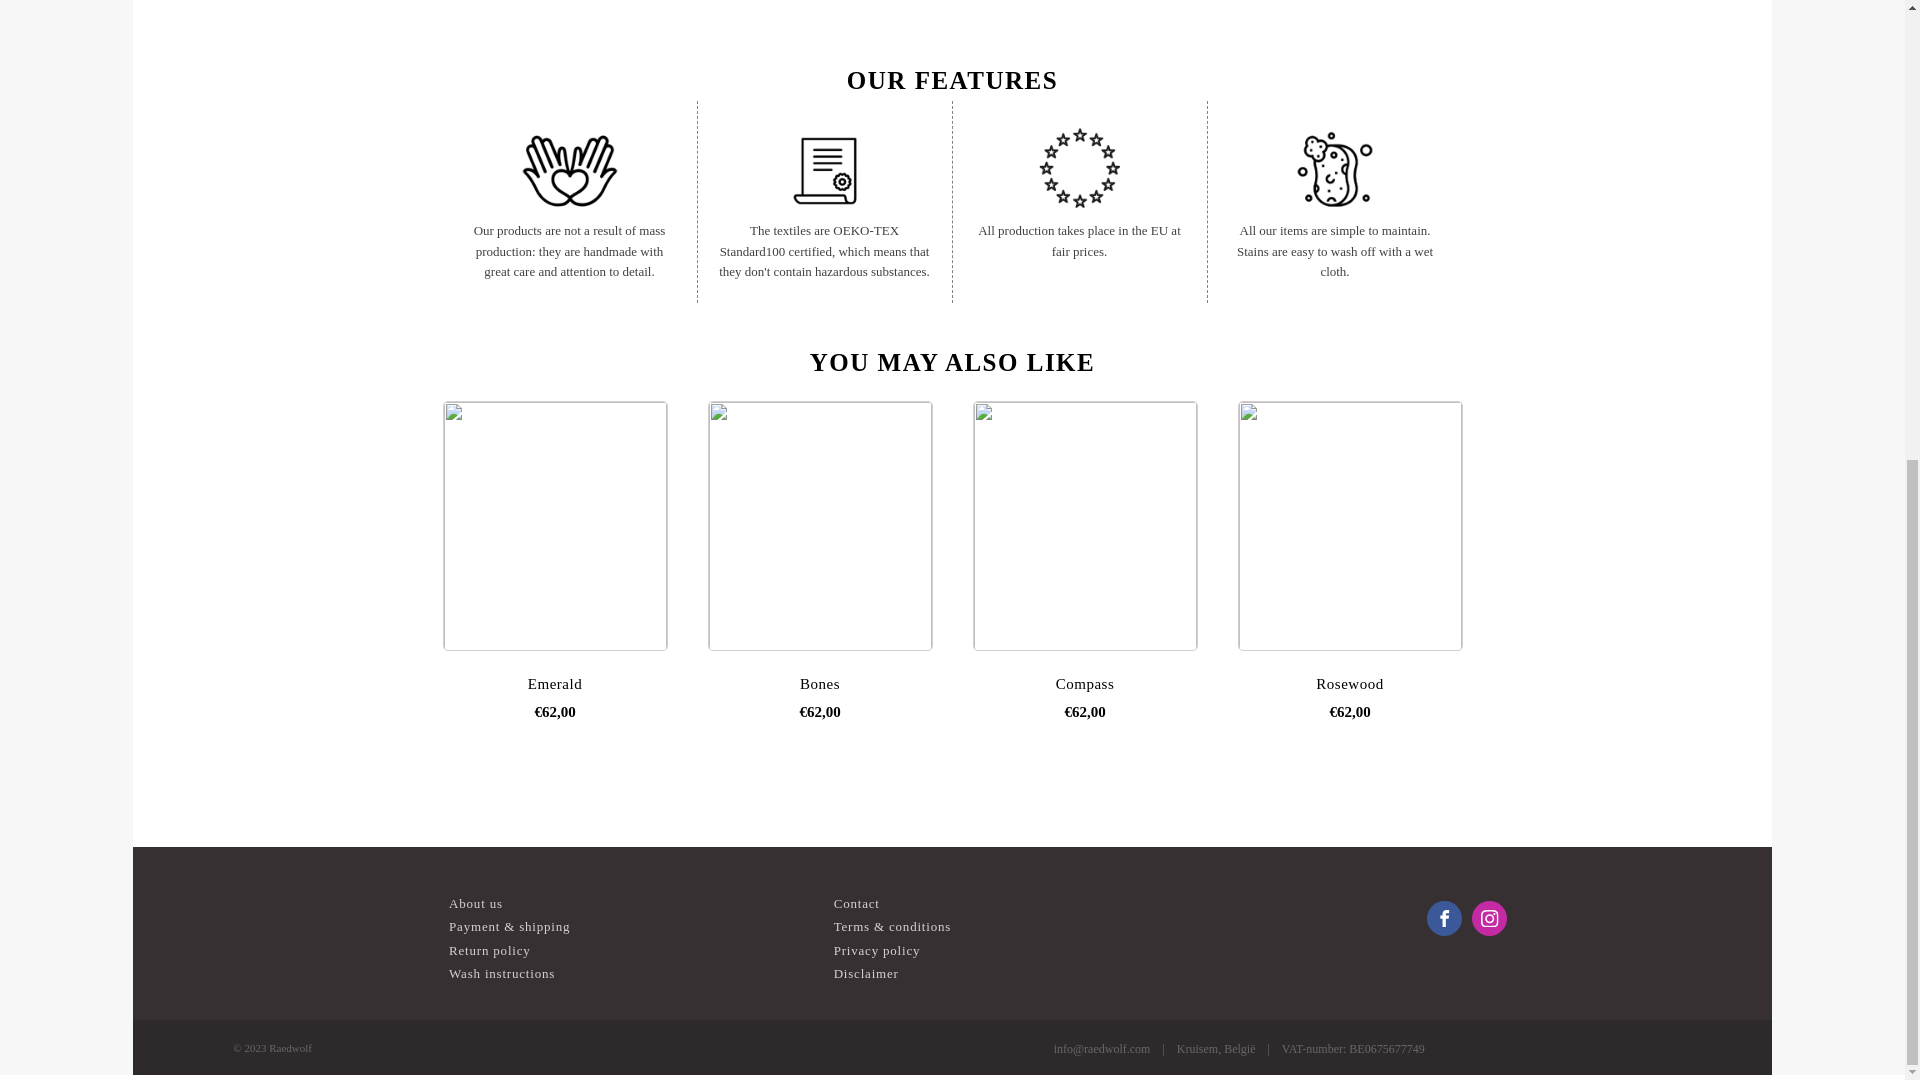 The width and height of the screenshot is (1920, 1080). What do you see at coordinates (476, 903) in the screenshot?
I see `About us` at bounding box center [476, 903].